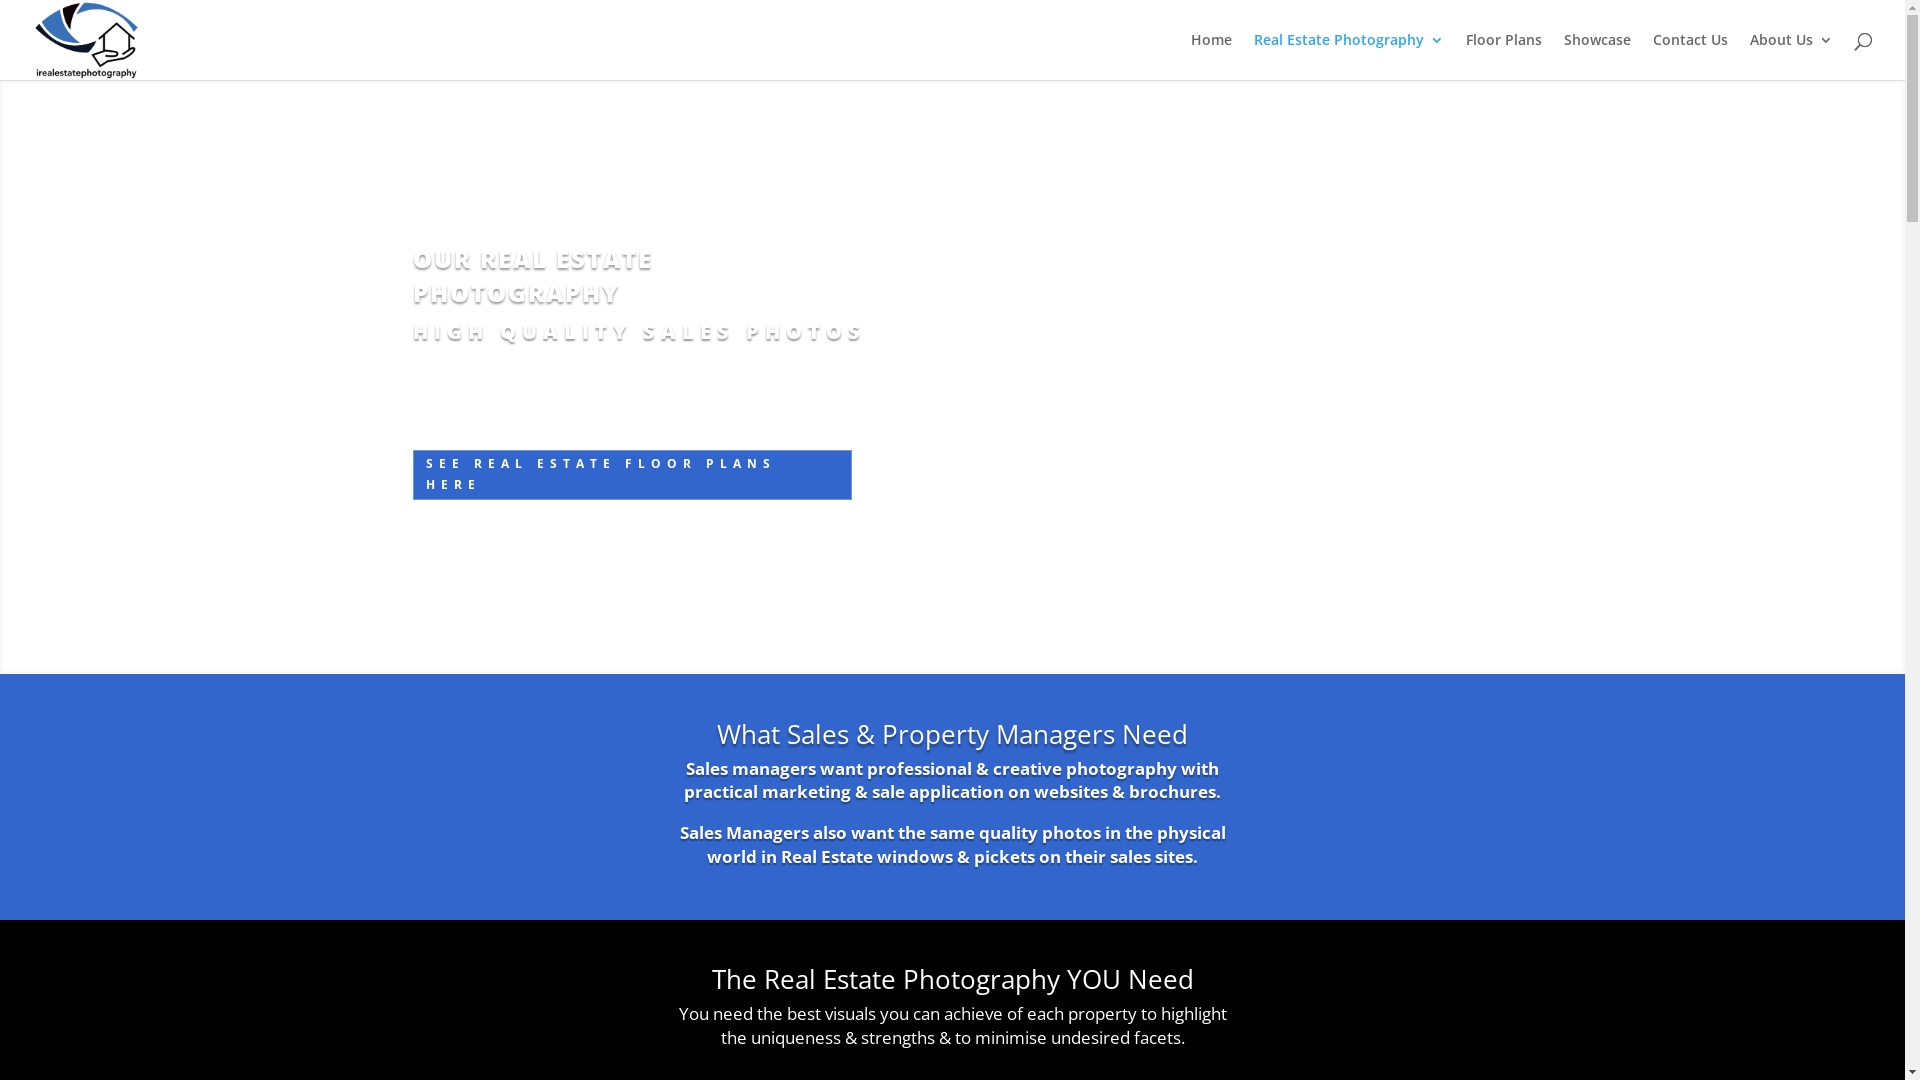 The height and width of the screenshot is (1080, 1920). I want to click on SEE REAL ESTATE FLOOR PLANS HERE, so click(632, 475).